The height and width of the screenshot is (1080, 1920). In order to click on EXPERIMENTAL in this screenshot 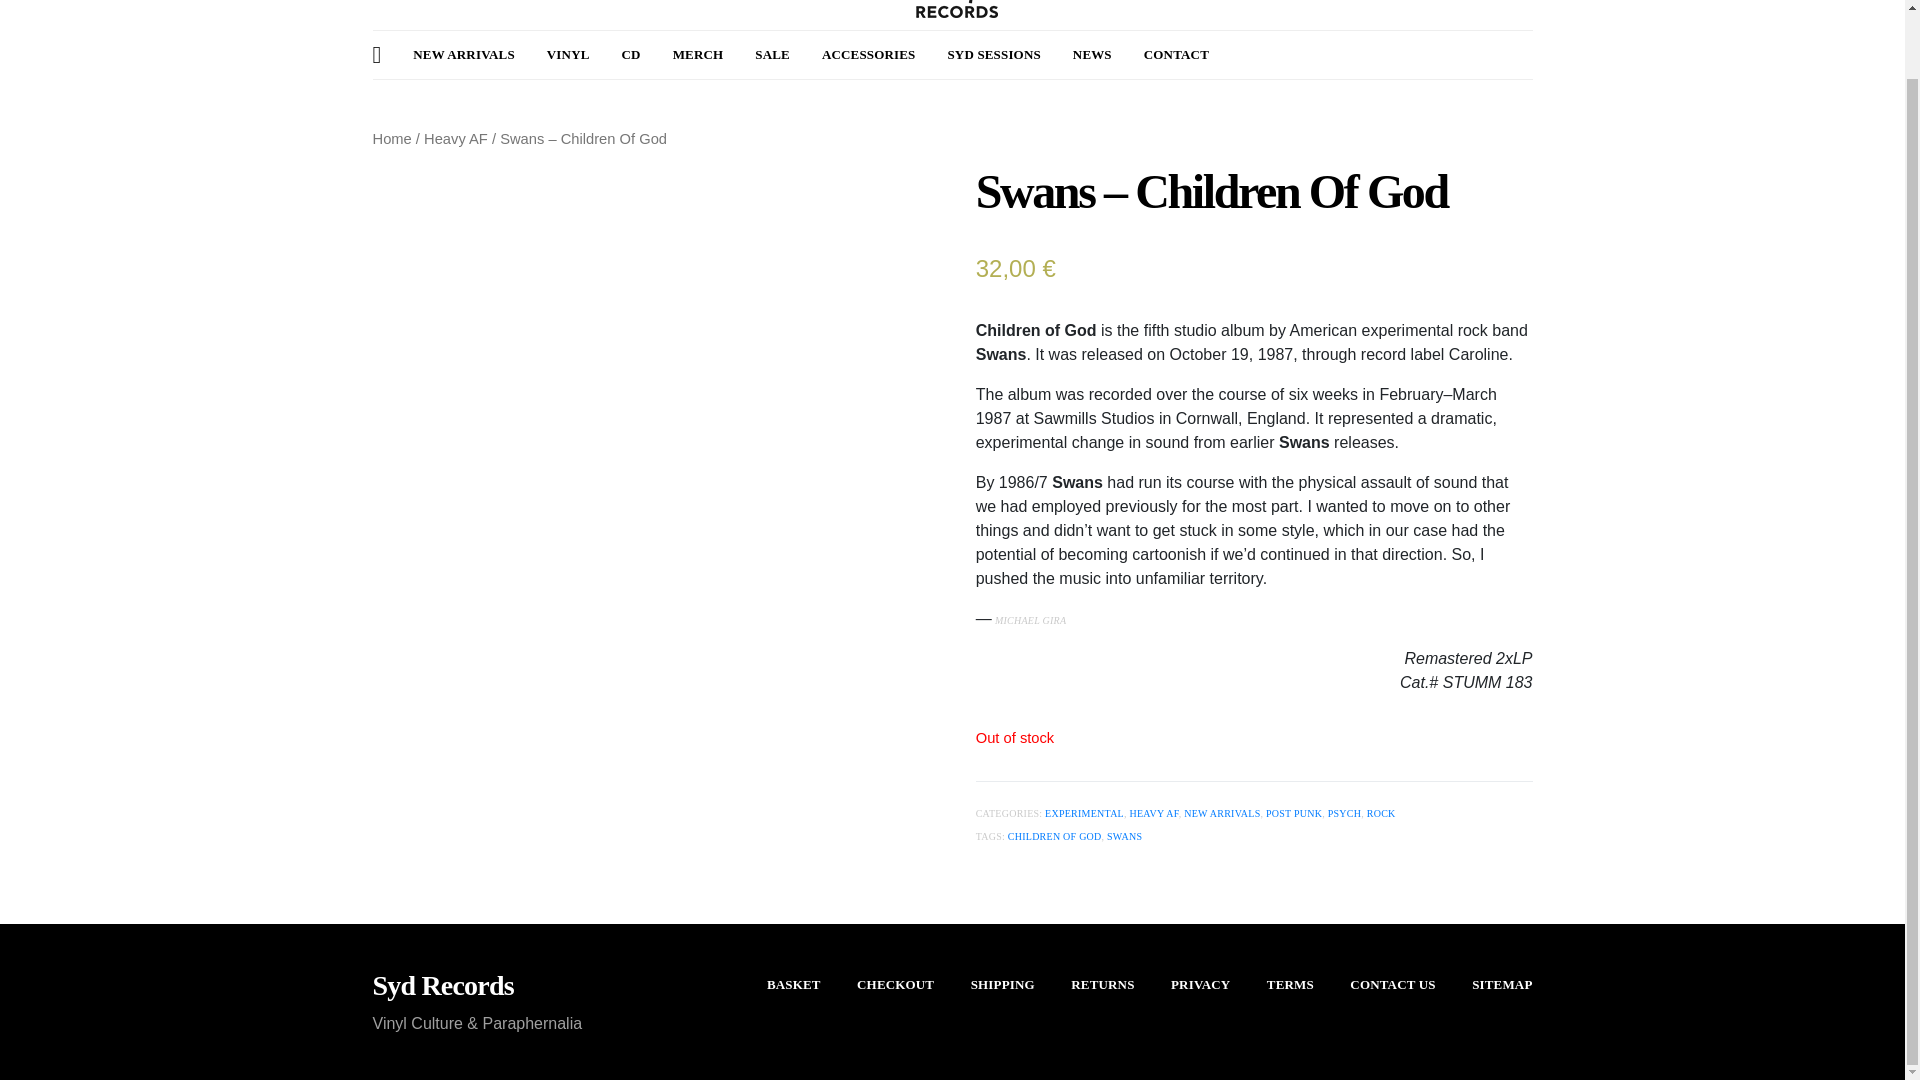, I will do `click(1084, 812)`.